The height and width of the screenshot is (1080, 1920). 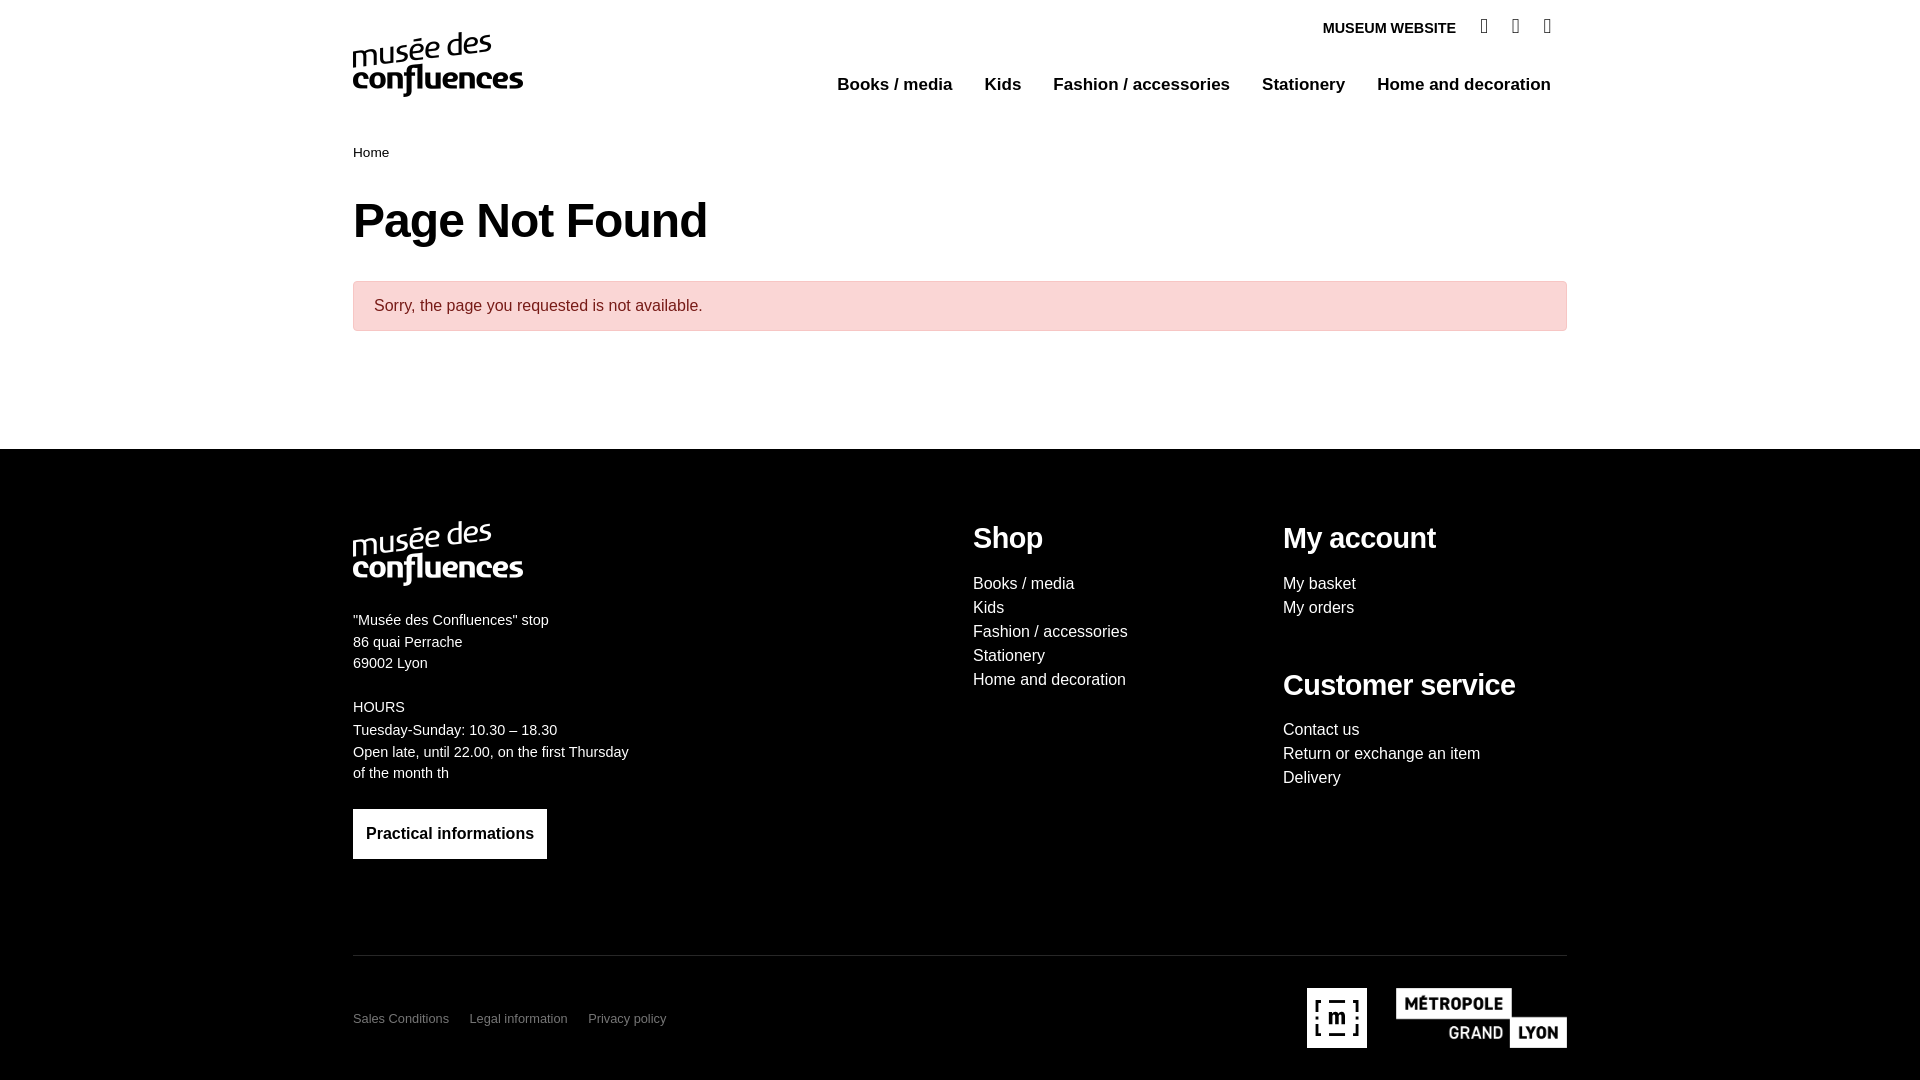 What do you see at coordinates (1390, 28) in the screenshot?
I see `MUSEUM WEBSITE` at bounding box center [1390, 28].